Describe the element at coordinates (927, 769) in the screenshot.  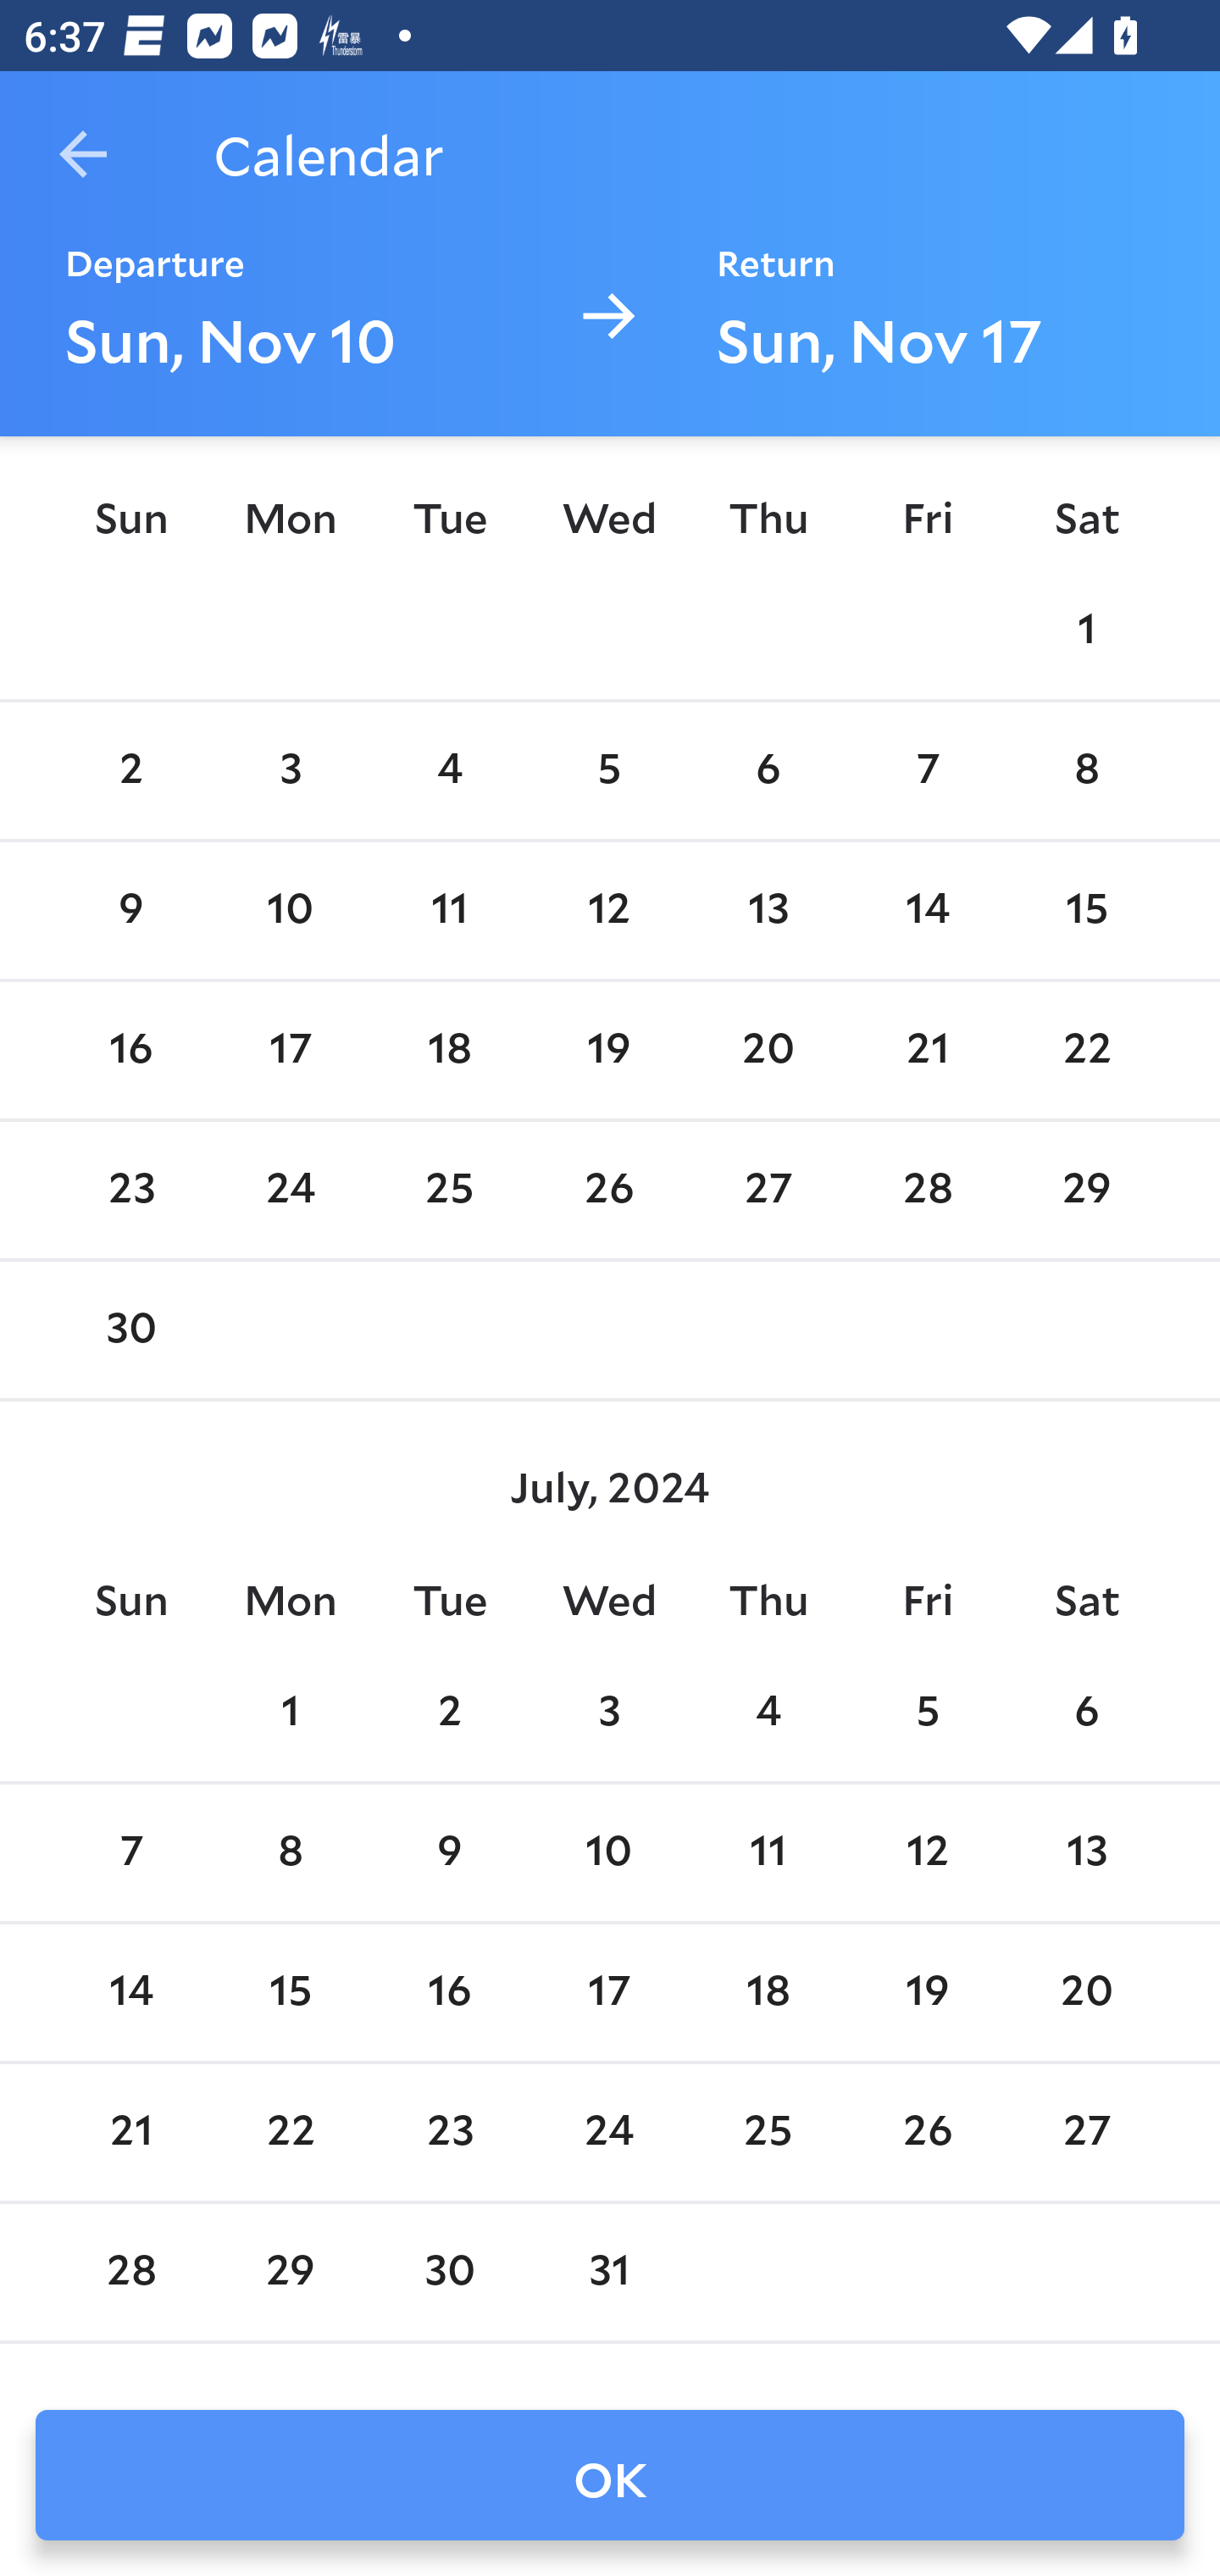
I see `7` at that location.